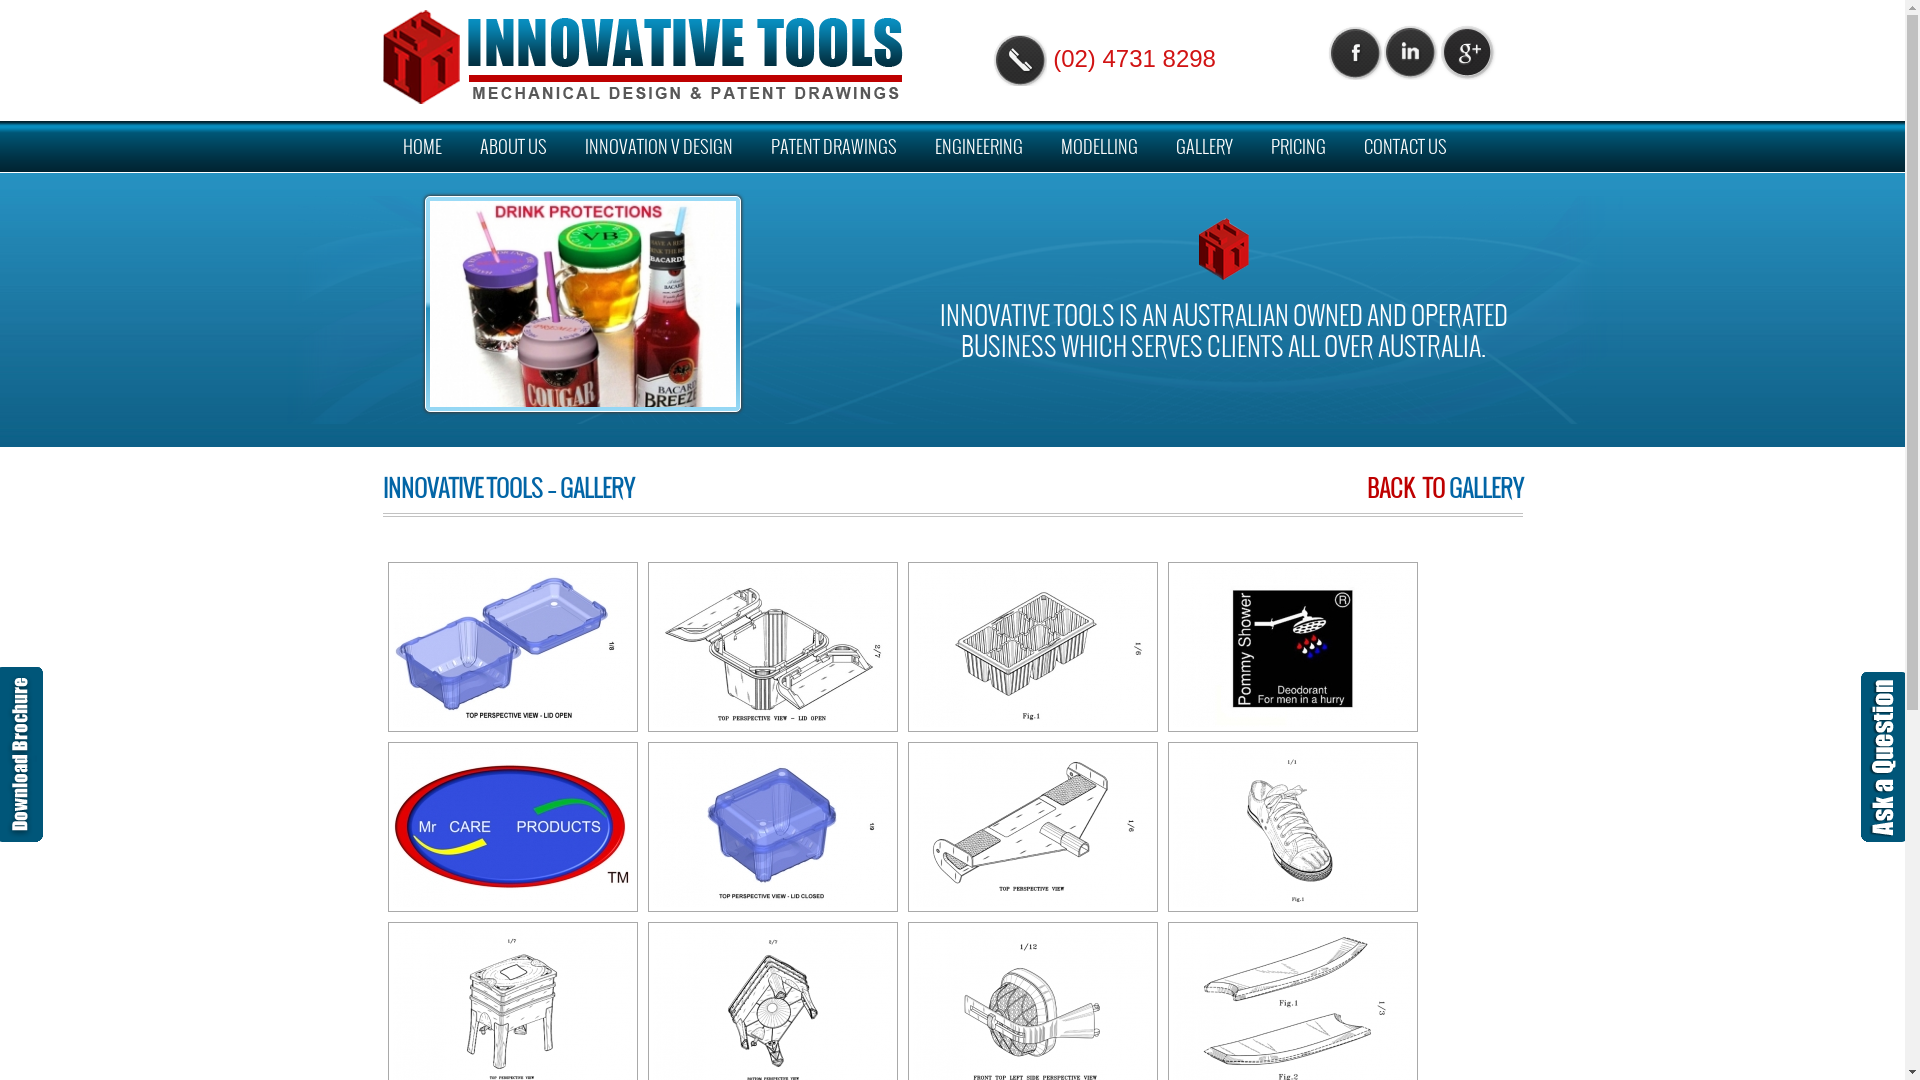 The height and width of the screenshot is (1080, 1920). Describe the element at coordinates (422, 146) in the screenshot. I see `HOME` at that location.